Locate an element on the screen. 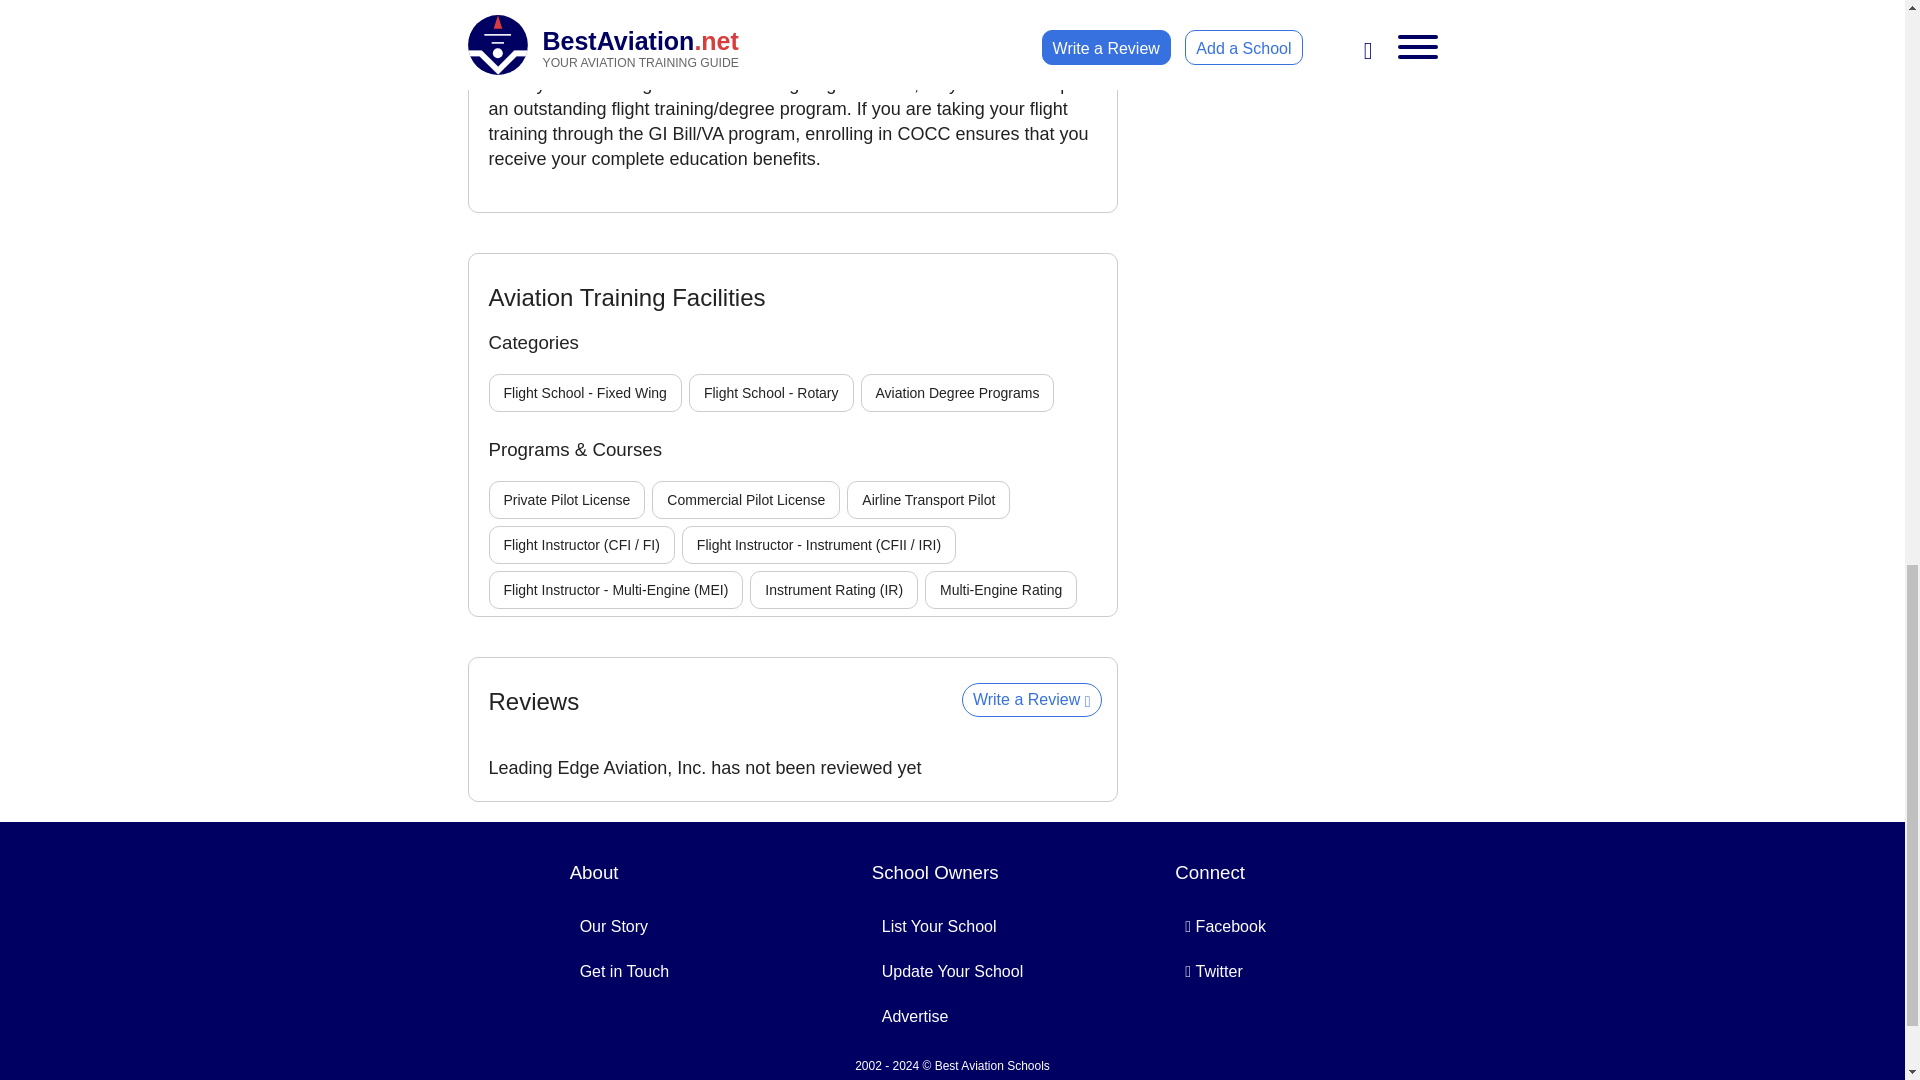 The height and width of the screenshot is (1080, 1920). Write a Review is located at coordinates (1032, 700).